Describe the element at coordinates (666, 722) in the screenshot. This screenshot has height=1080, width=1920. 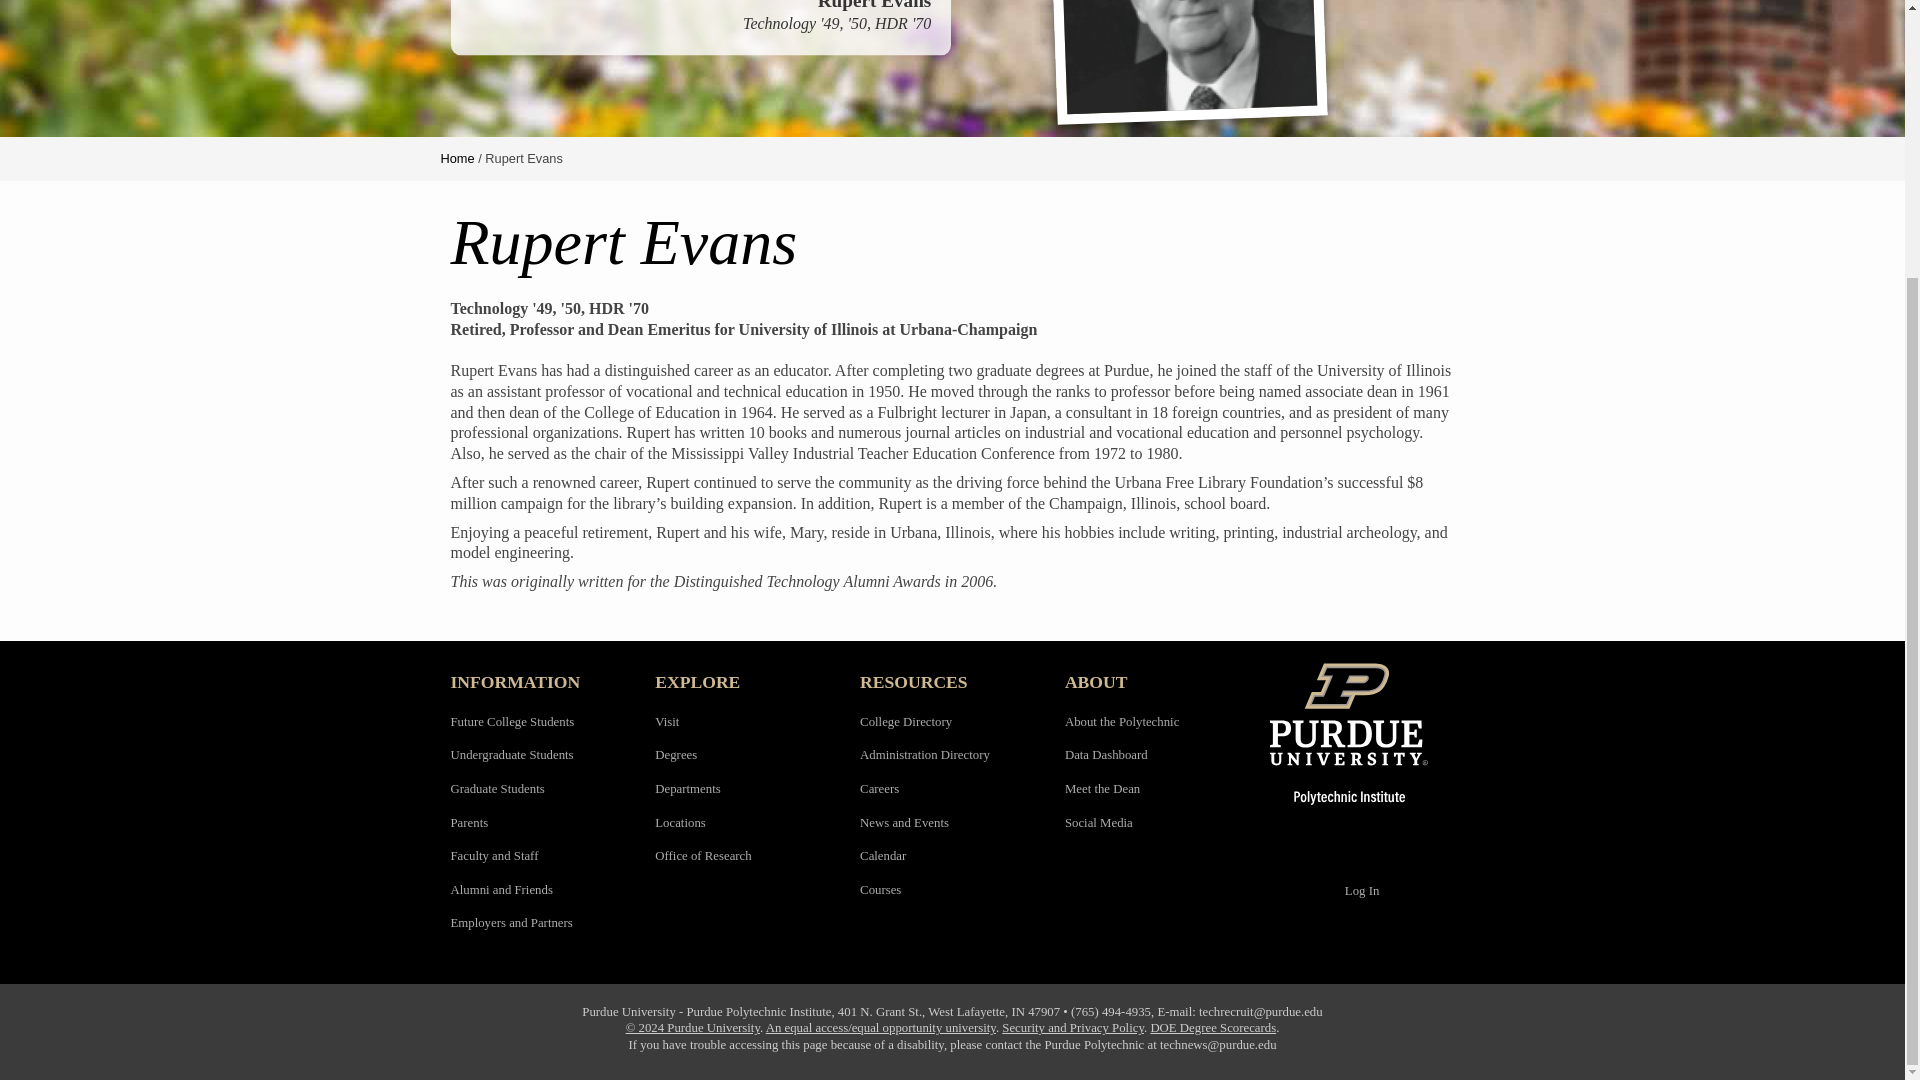
I see `Visit` at that location.